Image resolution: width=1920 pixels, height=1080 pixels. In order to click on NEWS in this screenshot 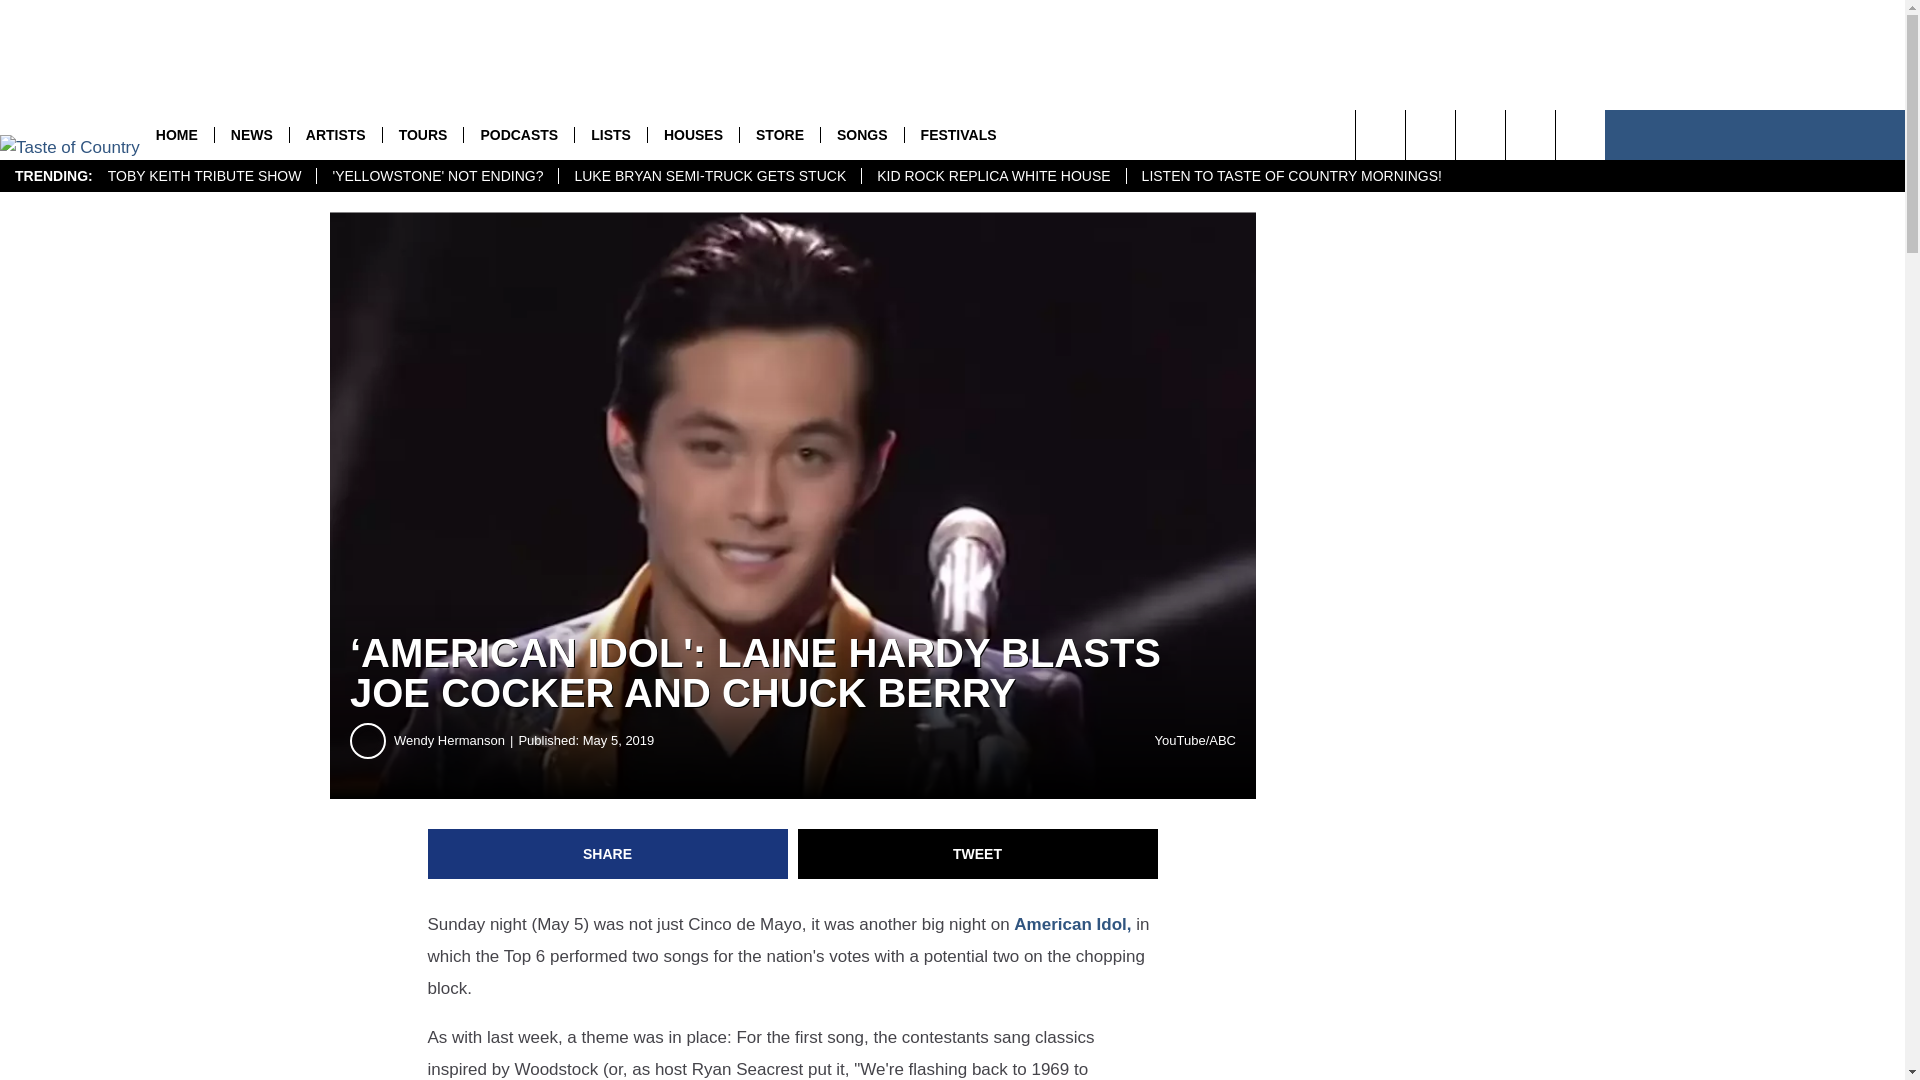, I will do `click(251, 134)`.